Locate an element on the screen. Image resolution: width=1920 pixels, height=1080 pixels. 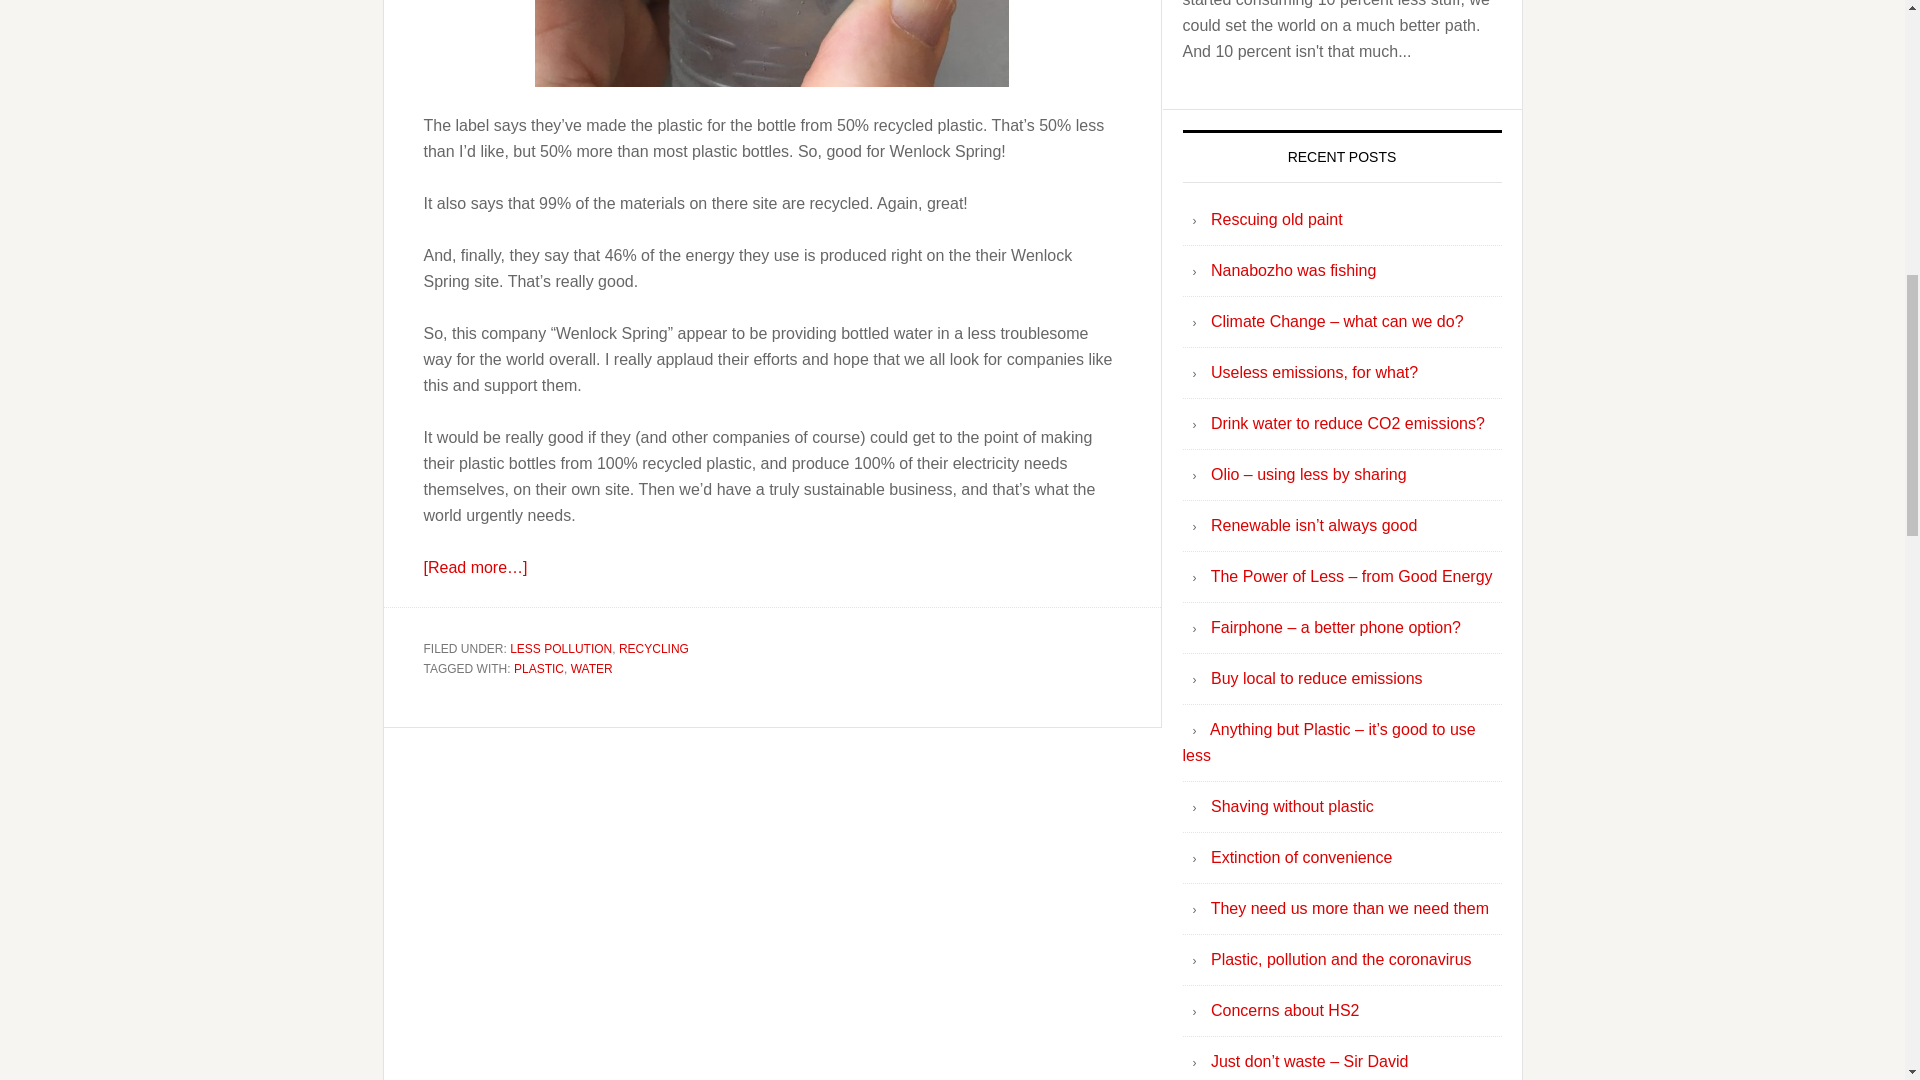
RECYCLING is located at coordinates (654, 648).